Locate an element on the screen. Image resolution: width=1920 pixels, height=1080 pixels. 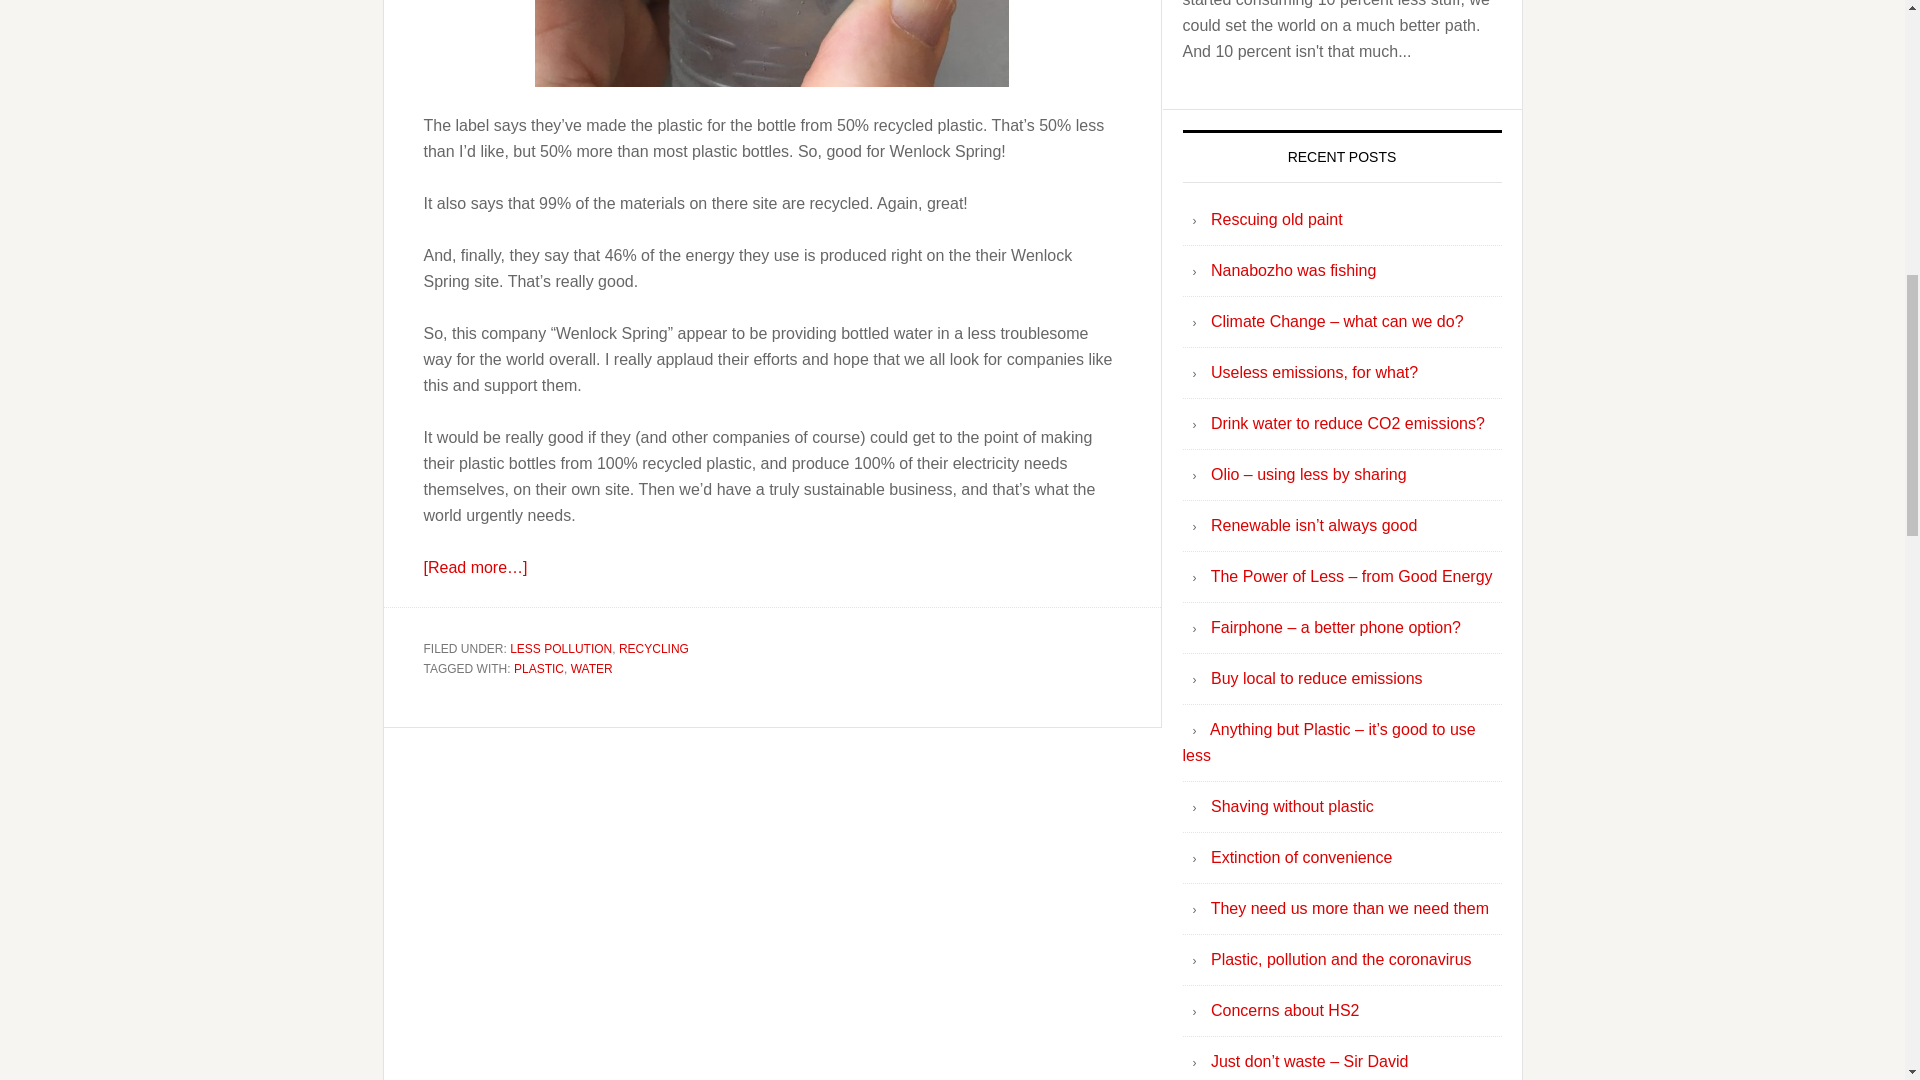
RECYCLING is located at coordinates (654, 648).